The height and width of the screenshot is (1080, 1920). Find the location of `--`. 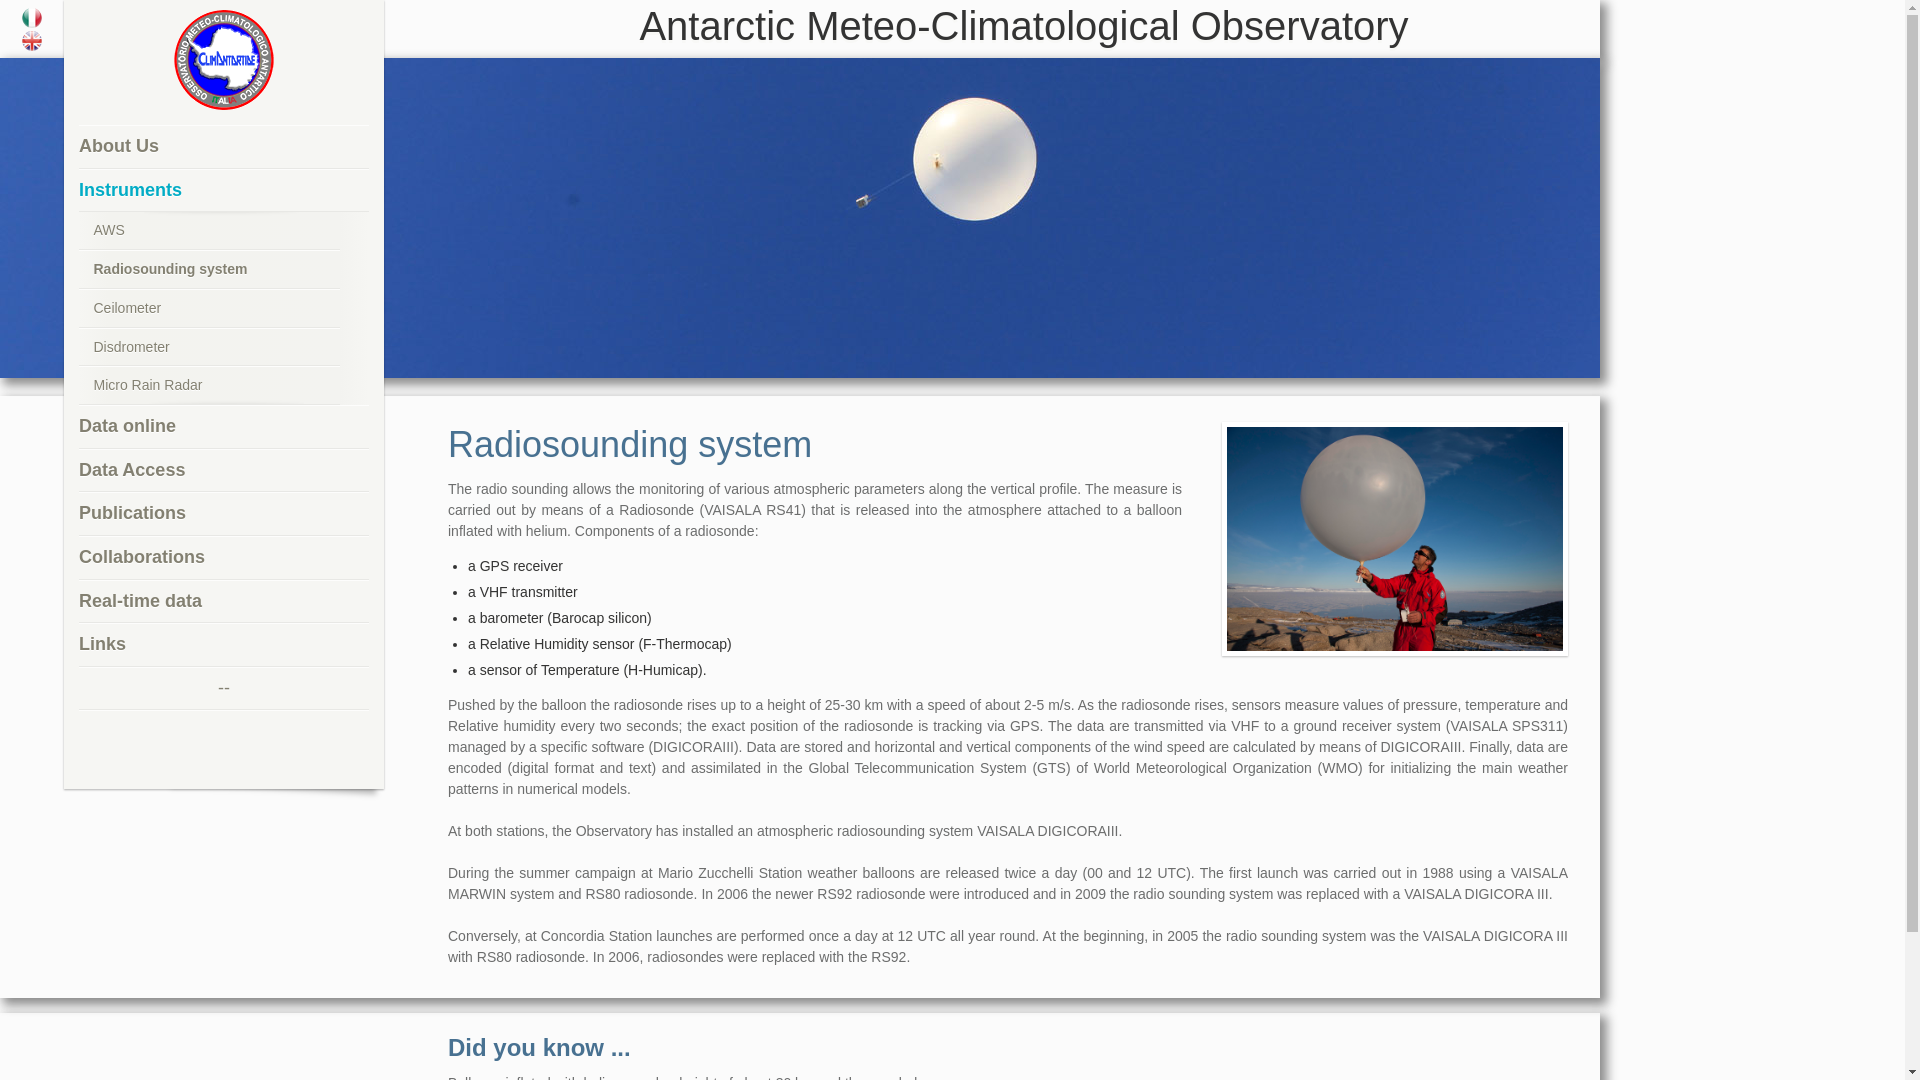

-- is located at coordinates (223, 688).